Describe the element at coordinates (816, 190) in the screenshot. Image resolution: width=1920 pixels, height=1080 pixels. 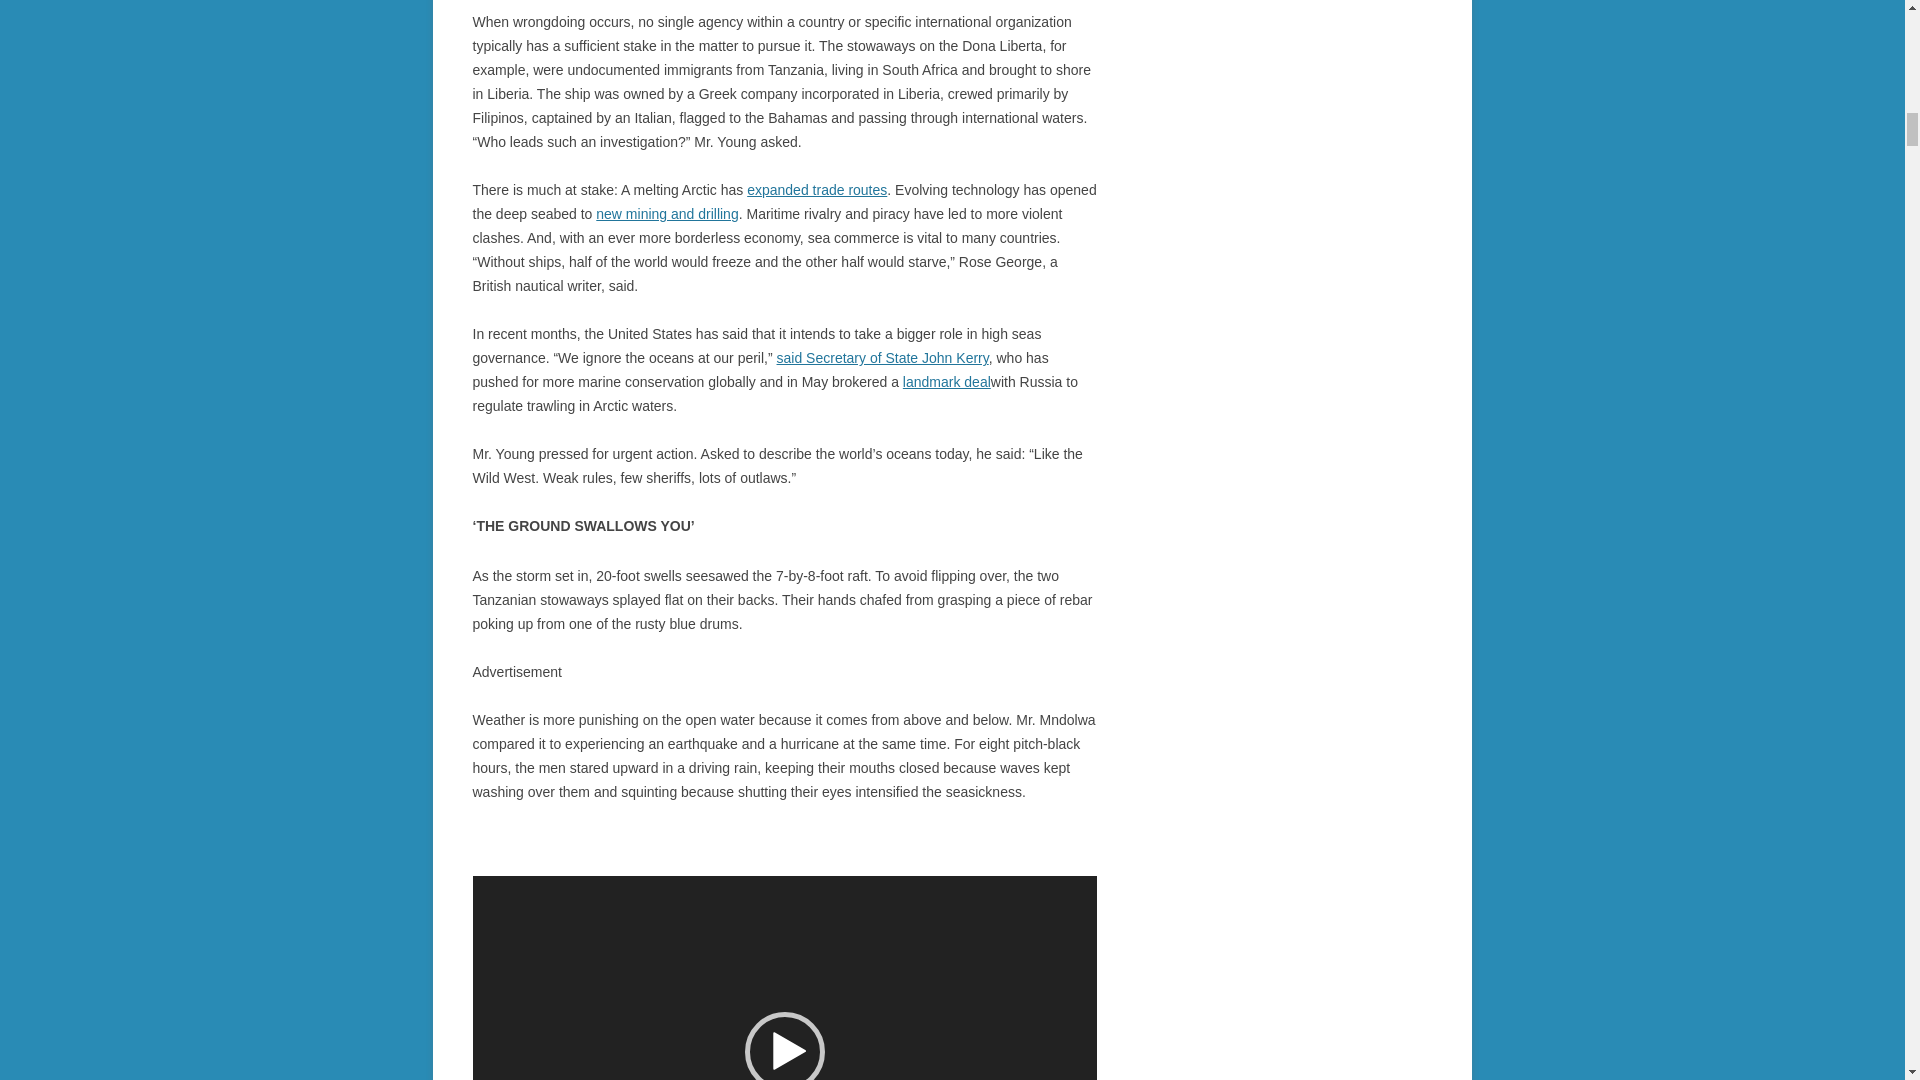
I see `New York Times article` at that location.